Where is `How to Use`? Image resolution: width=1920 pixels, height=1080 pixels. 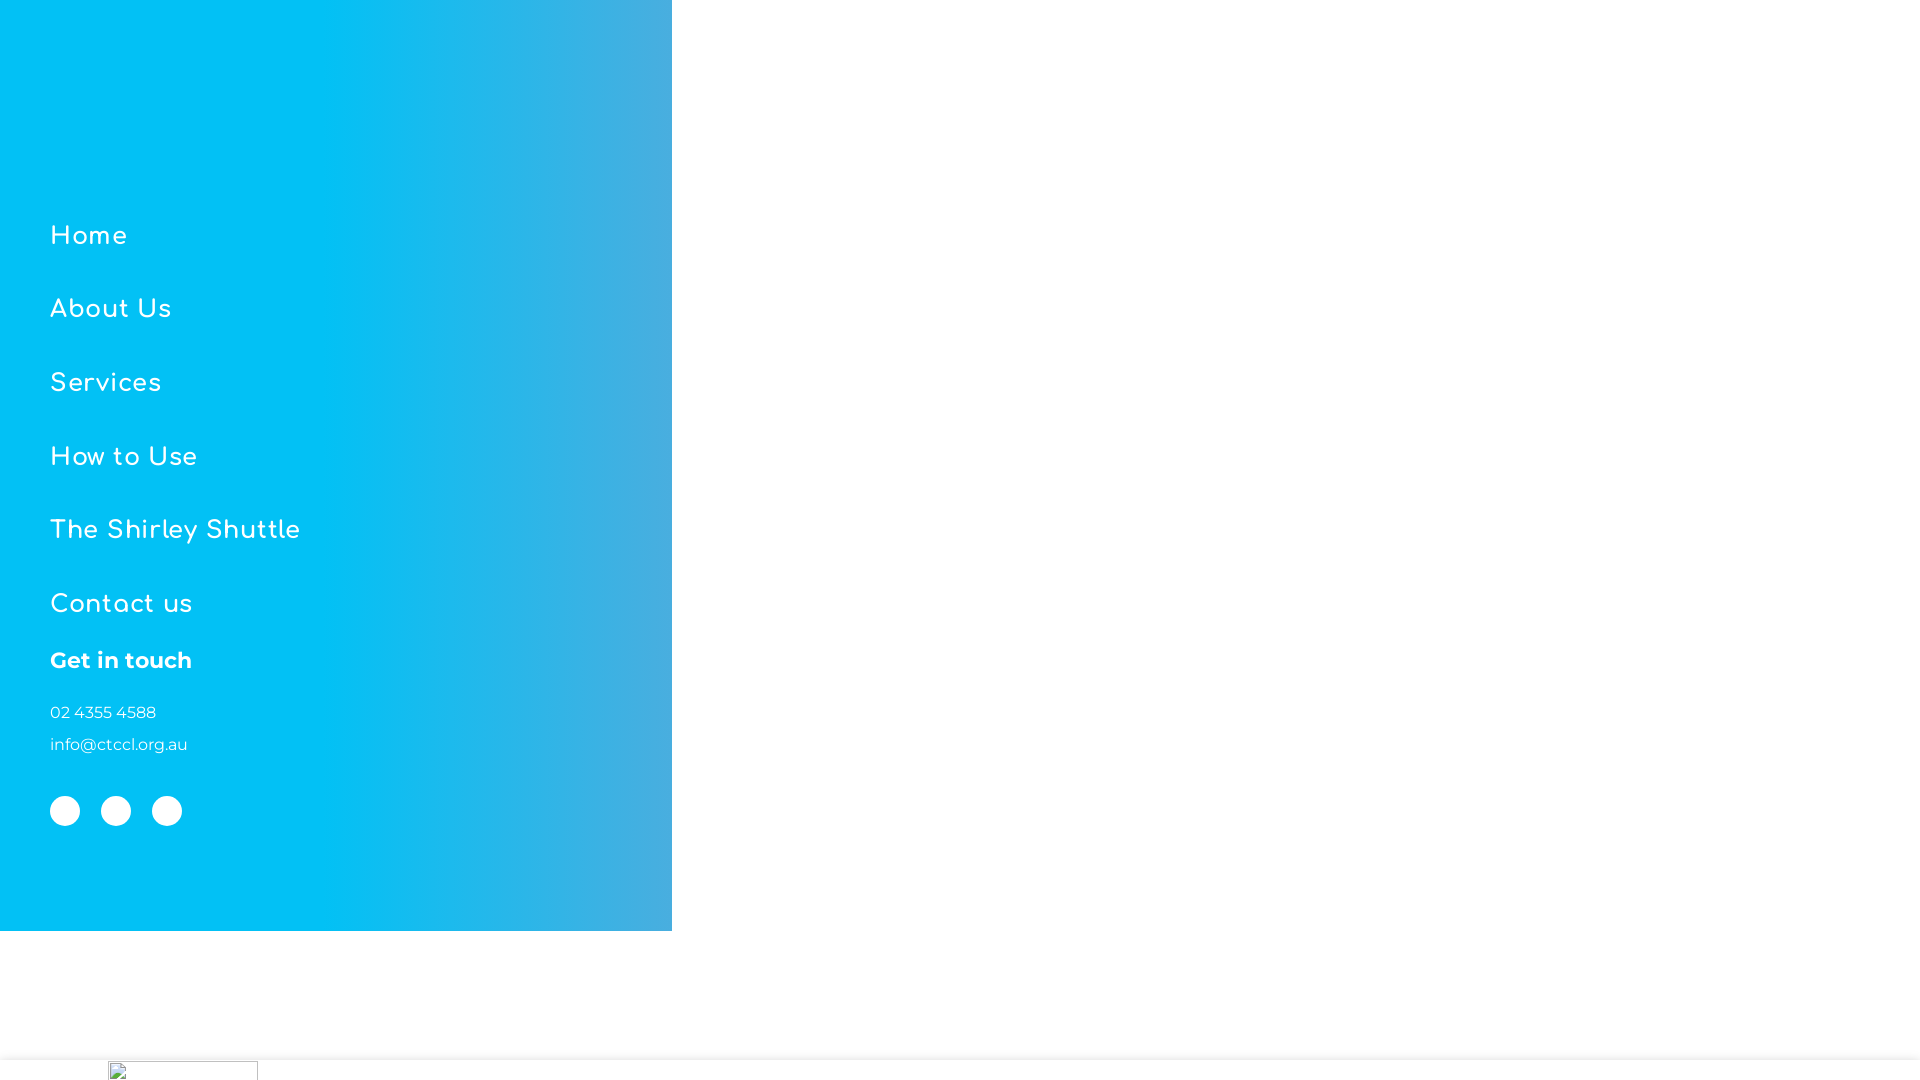 How to Use is located at coordinates (386, 458).